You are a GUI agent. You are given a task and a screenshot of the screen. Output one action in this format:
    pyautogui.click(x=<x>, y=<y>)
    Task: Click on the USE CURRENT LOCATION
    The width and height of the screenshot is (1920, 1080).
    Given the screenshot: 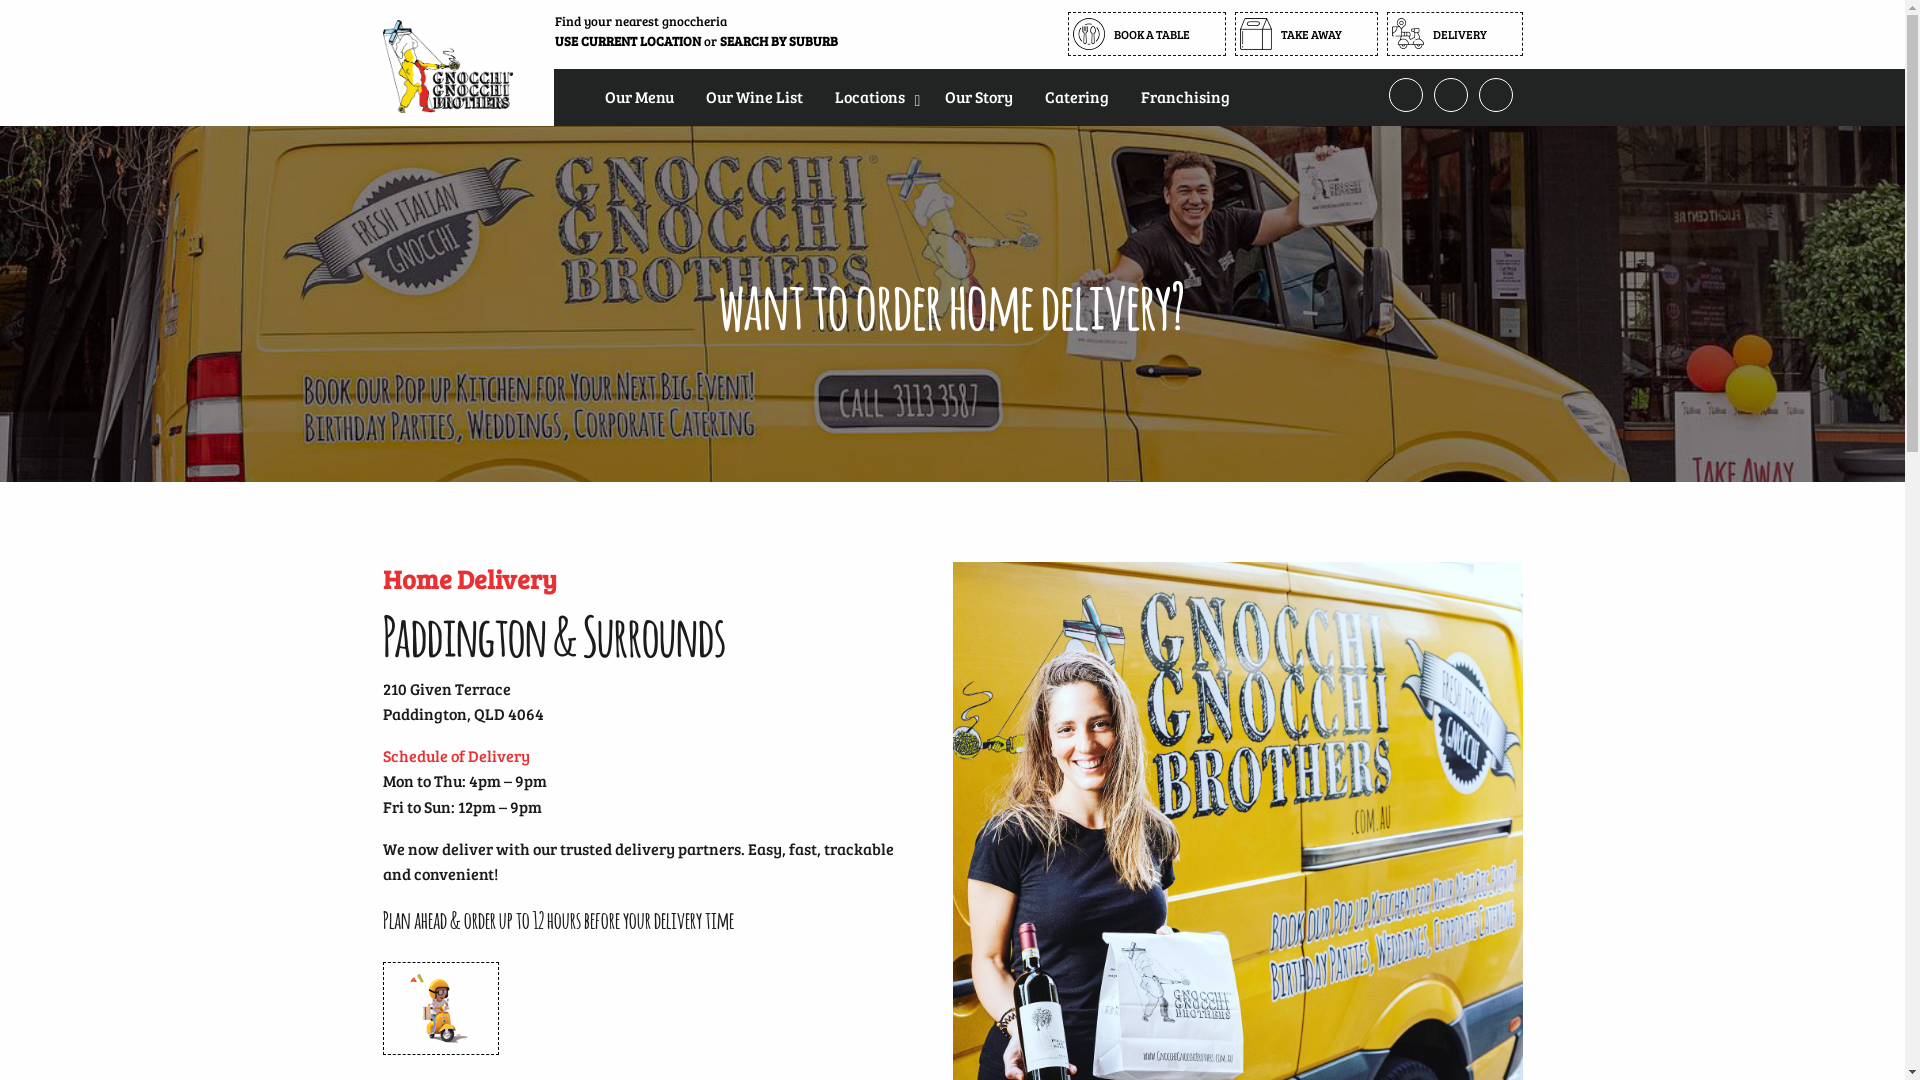 What is the action you would take?
    pyautogui.click(x=627, y=41)
    